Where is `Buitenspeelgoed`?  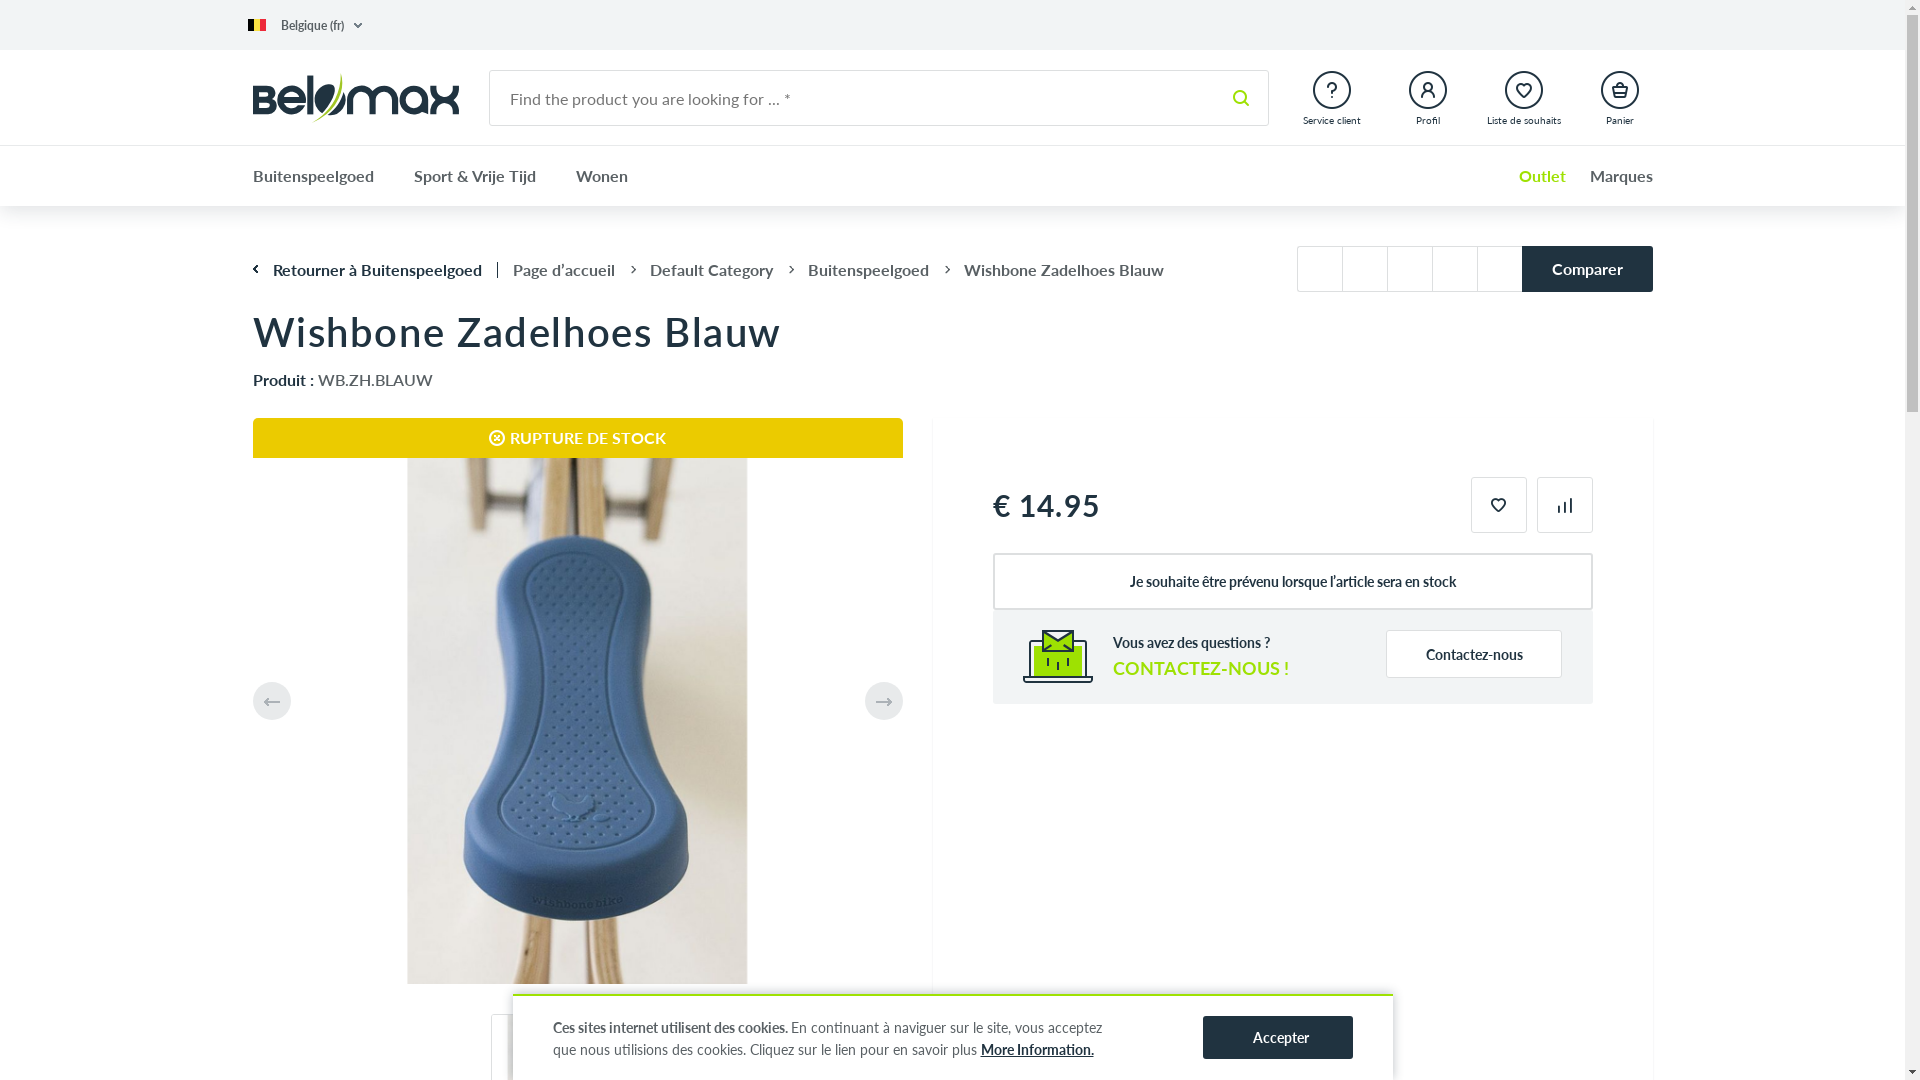 Buitenspeelgoed is located at coordinates (322, 176).